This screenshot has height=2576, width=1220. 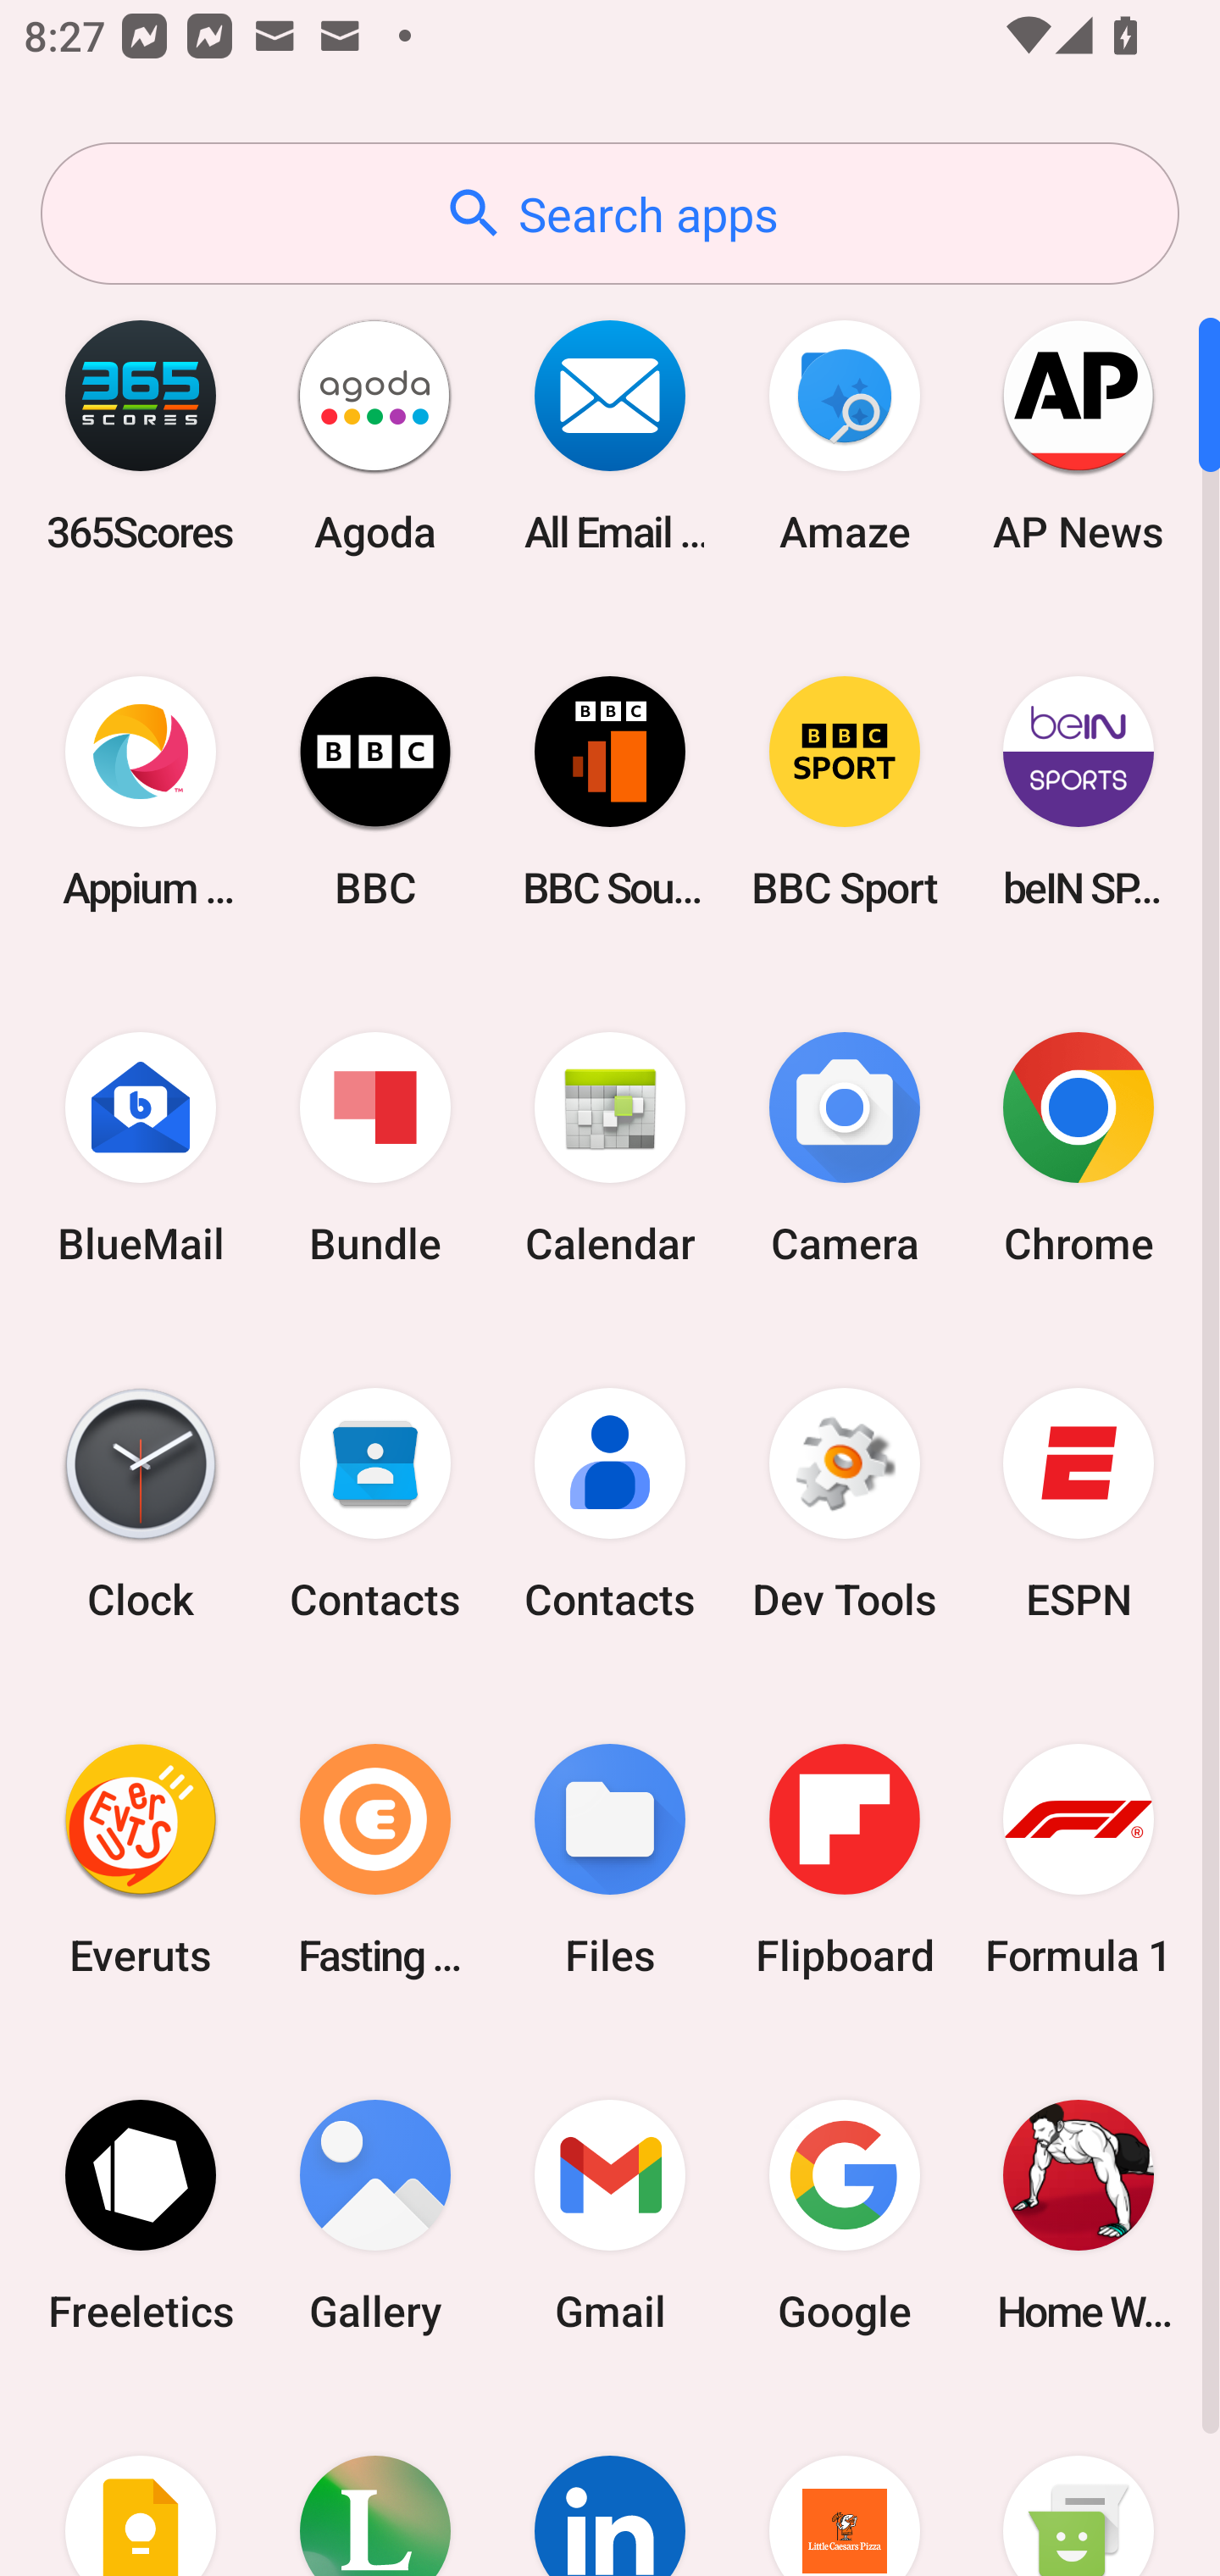 What do you see at coordinates (141, 436) in the screenshot?
I see `365Scores` at bounding box center [141, 436].